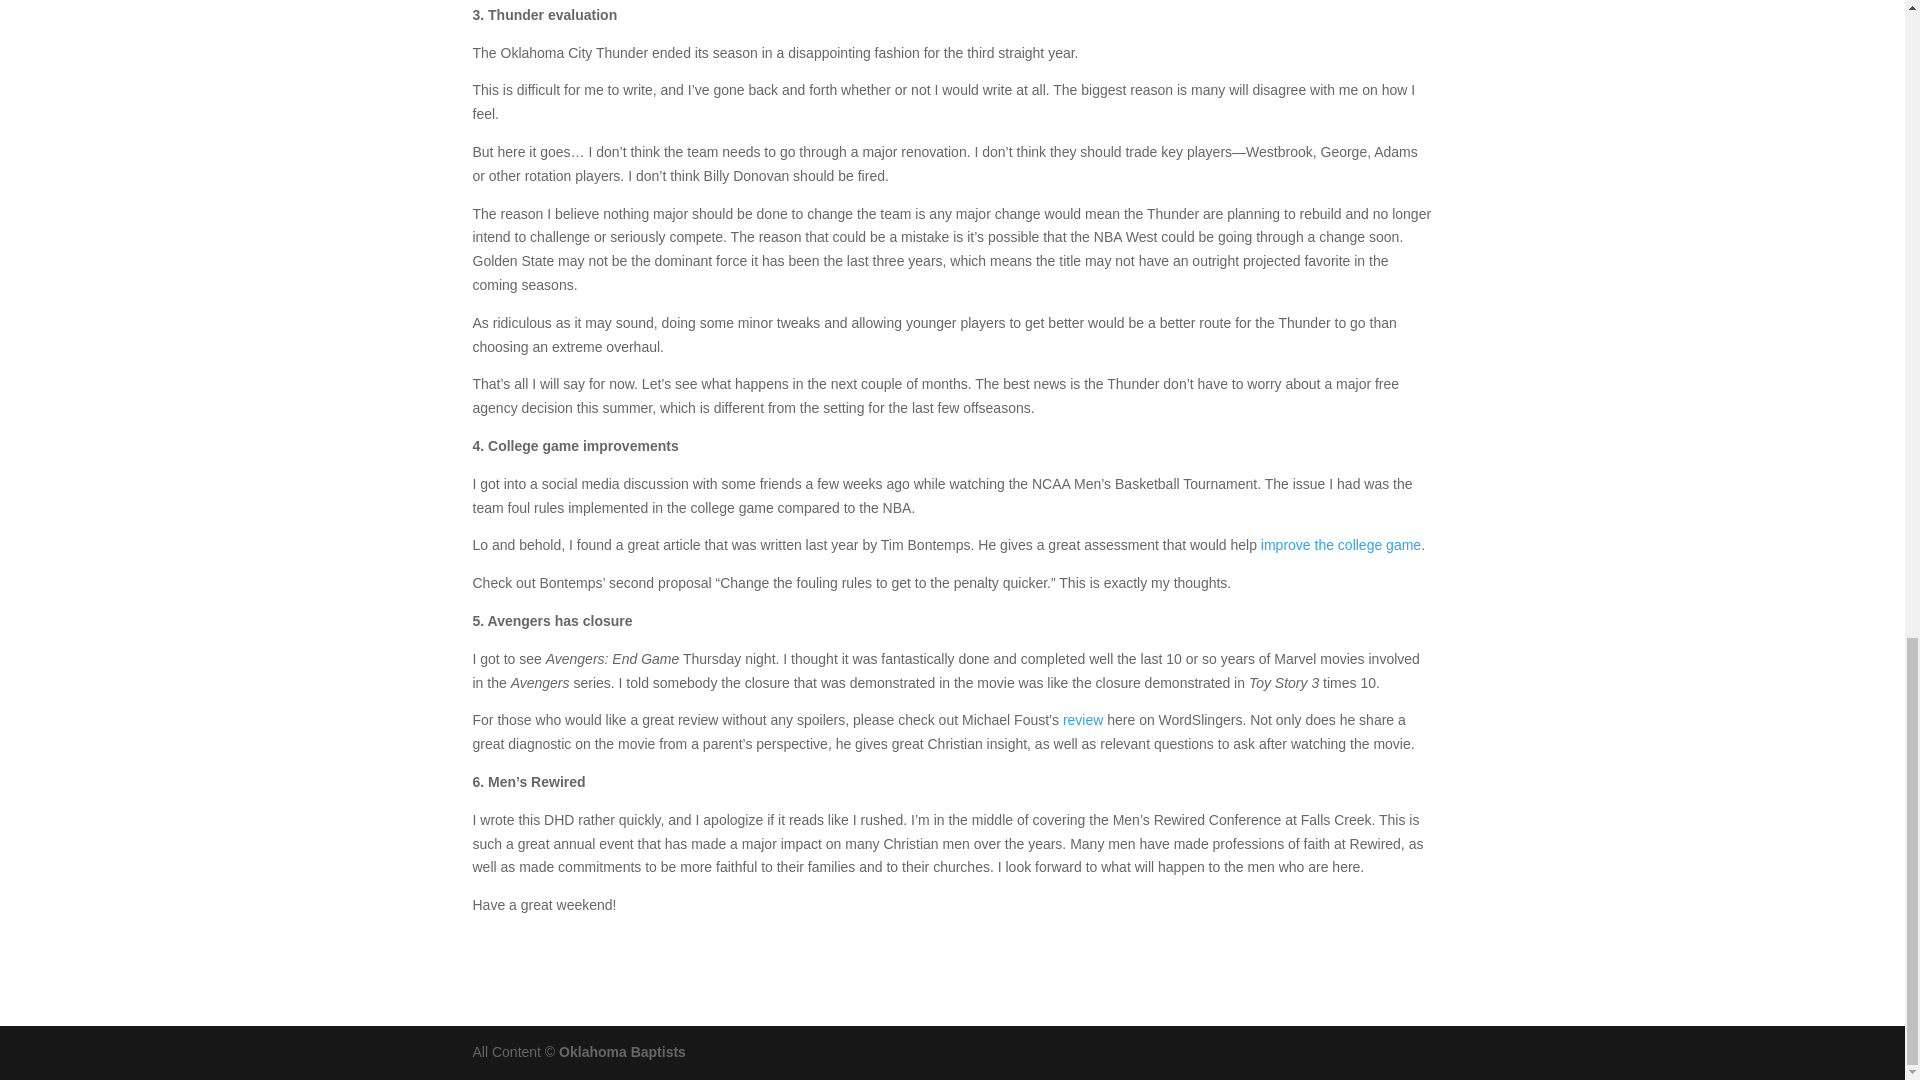 Image resolution: width=1920 pixels, height=1080 pixels. What do you see at coordinates (622, 1052) in the screenshot?
I see `Oklahoma Baptists` at bounding box center [622, 1052].